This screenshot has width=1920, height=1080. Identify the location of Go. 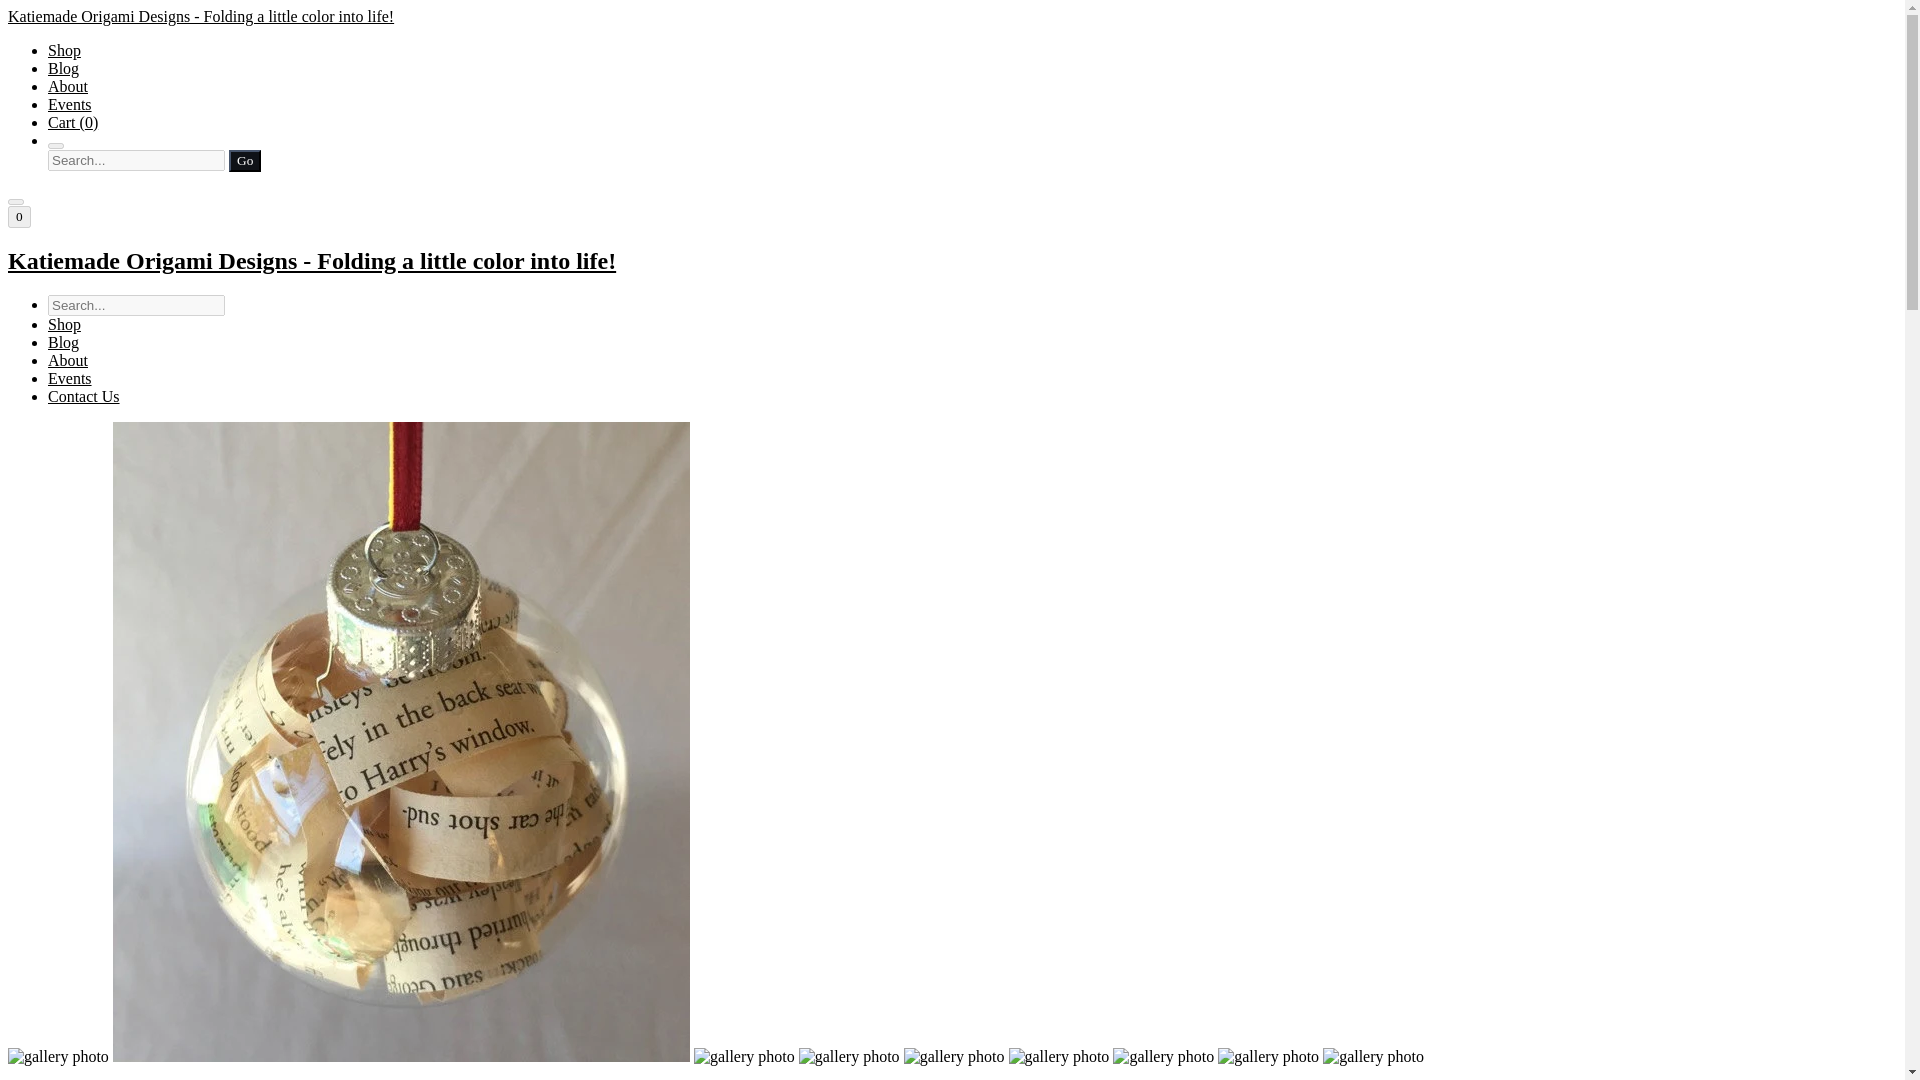
(244, 160).